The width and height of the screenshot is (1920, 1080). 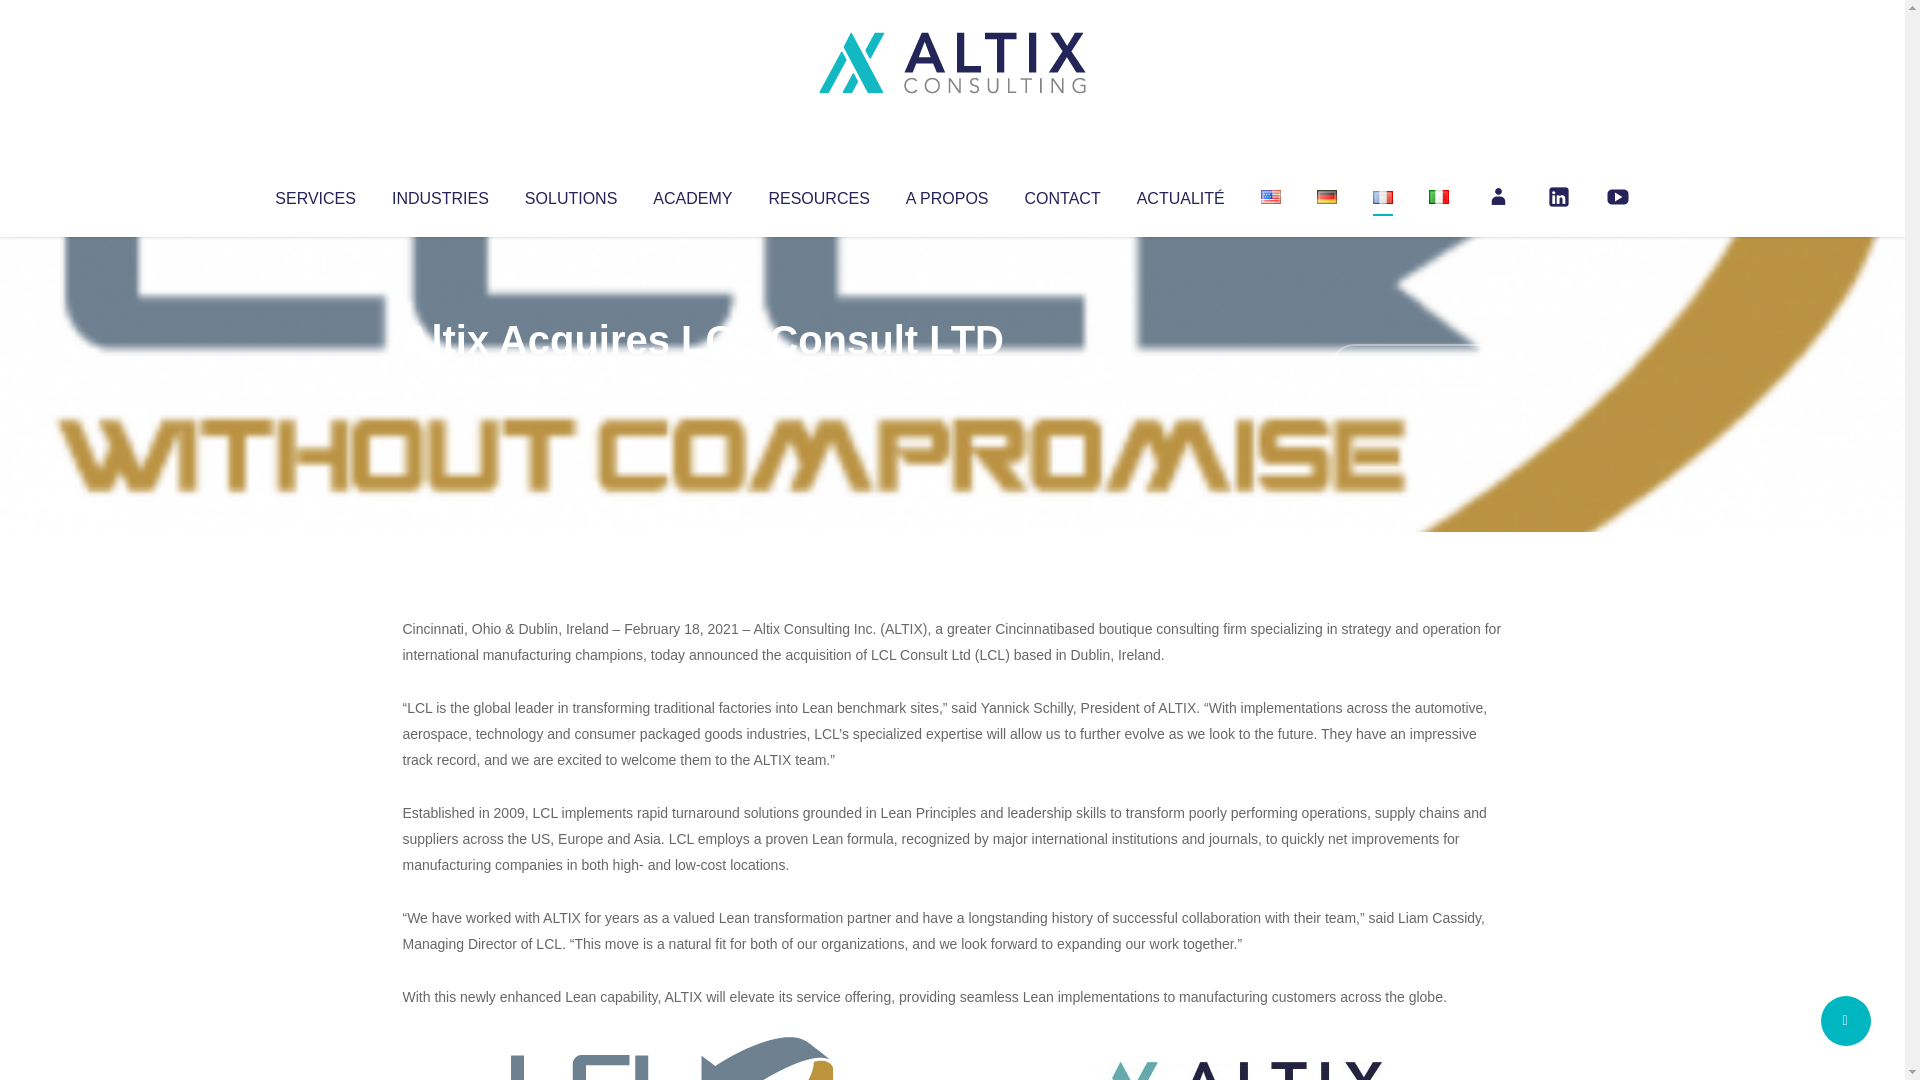 I want to click on Uncategorized, so click(x=699, y=380).